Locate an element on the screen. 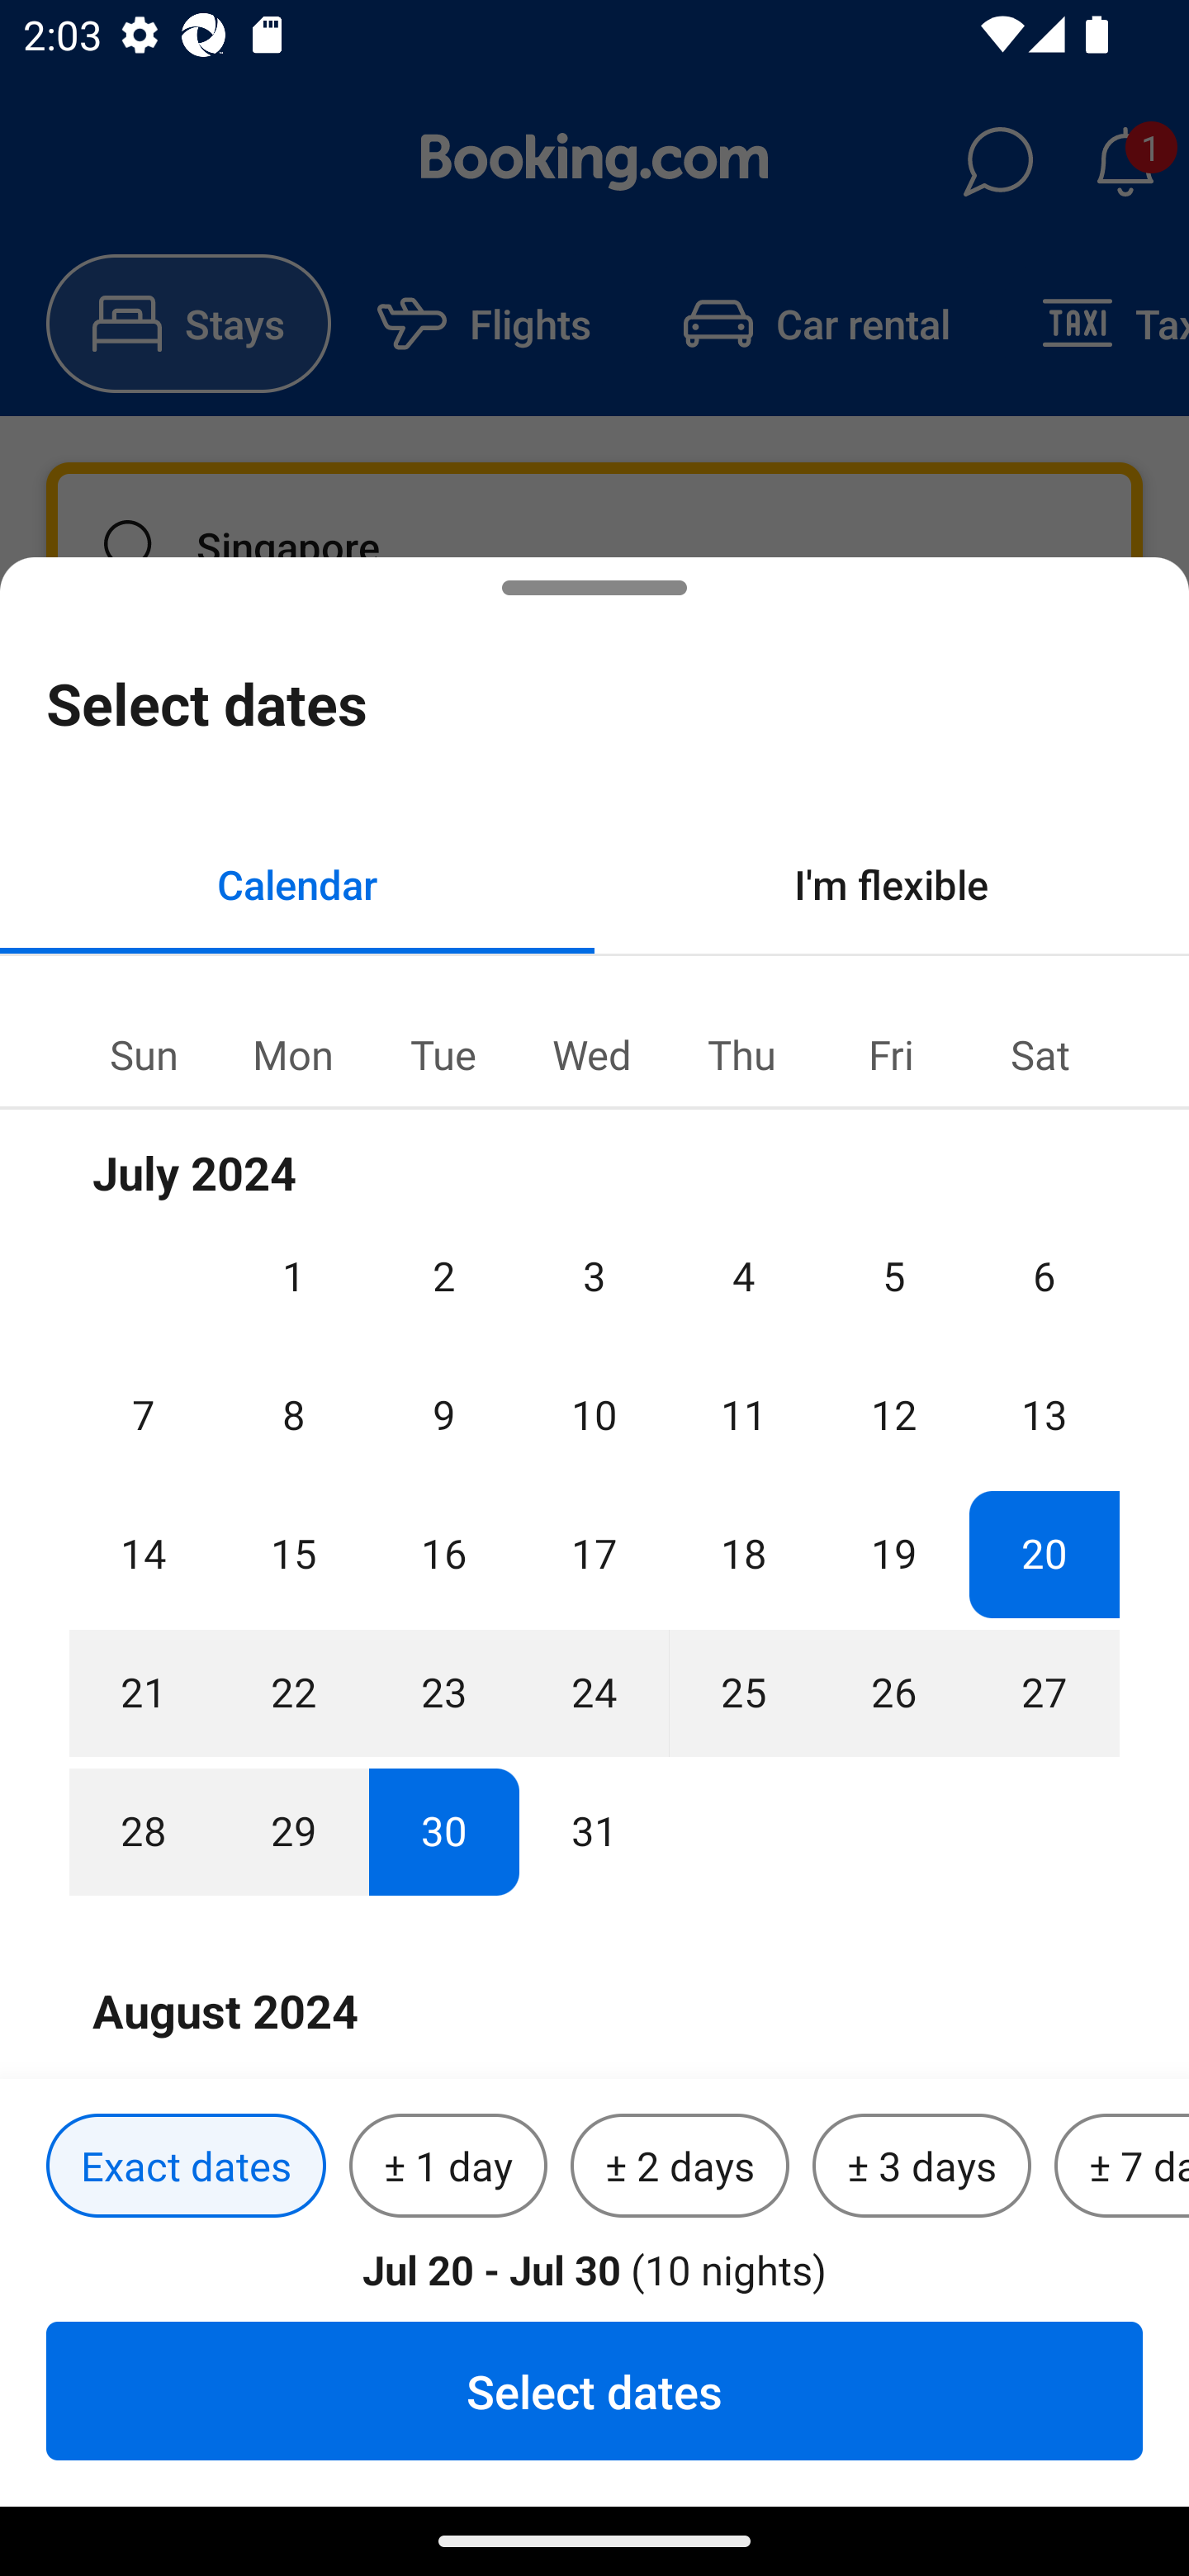  ± 3 days is located at coordinates (921, 2166).